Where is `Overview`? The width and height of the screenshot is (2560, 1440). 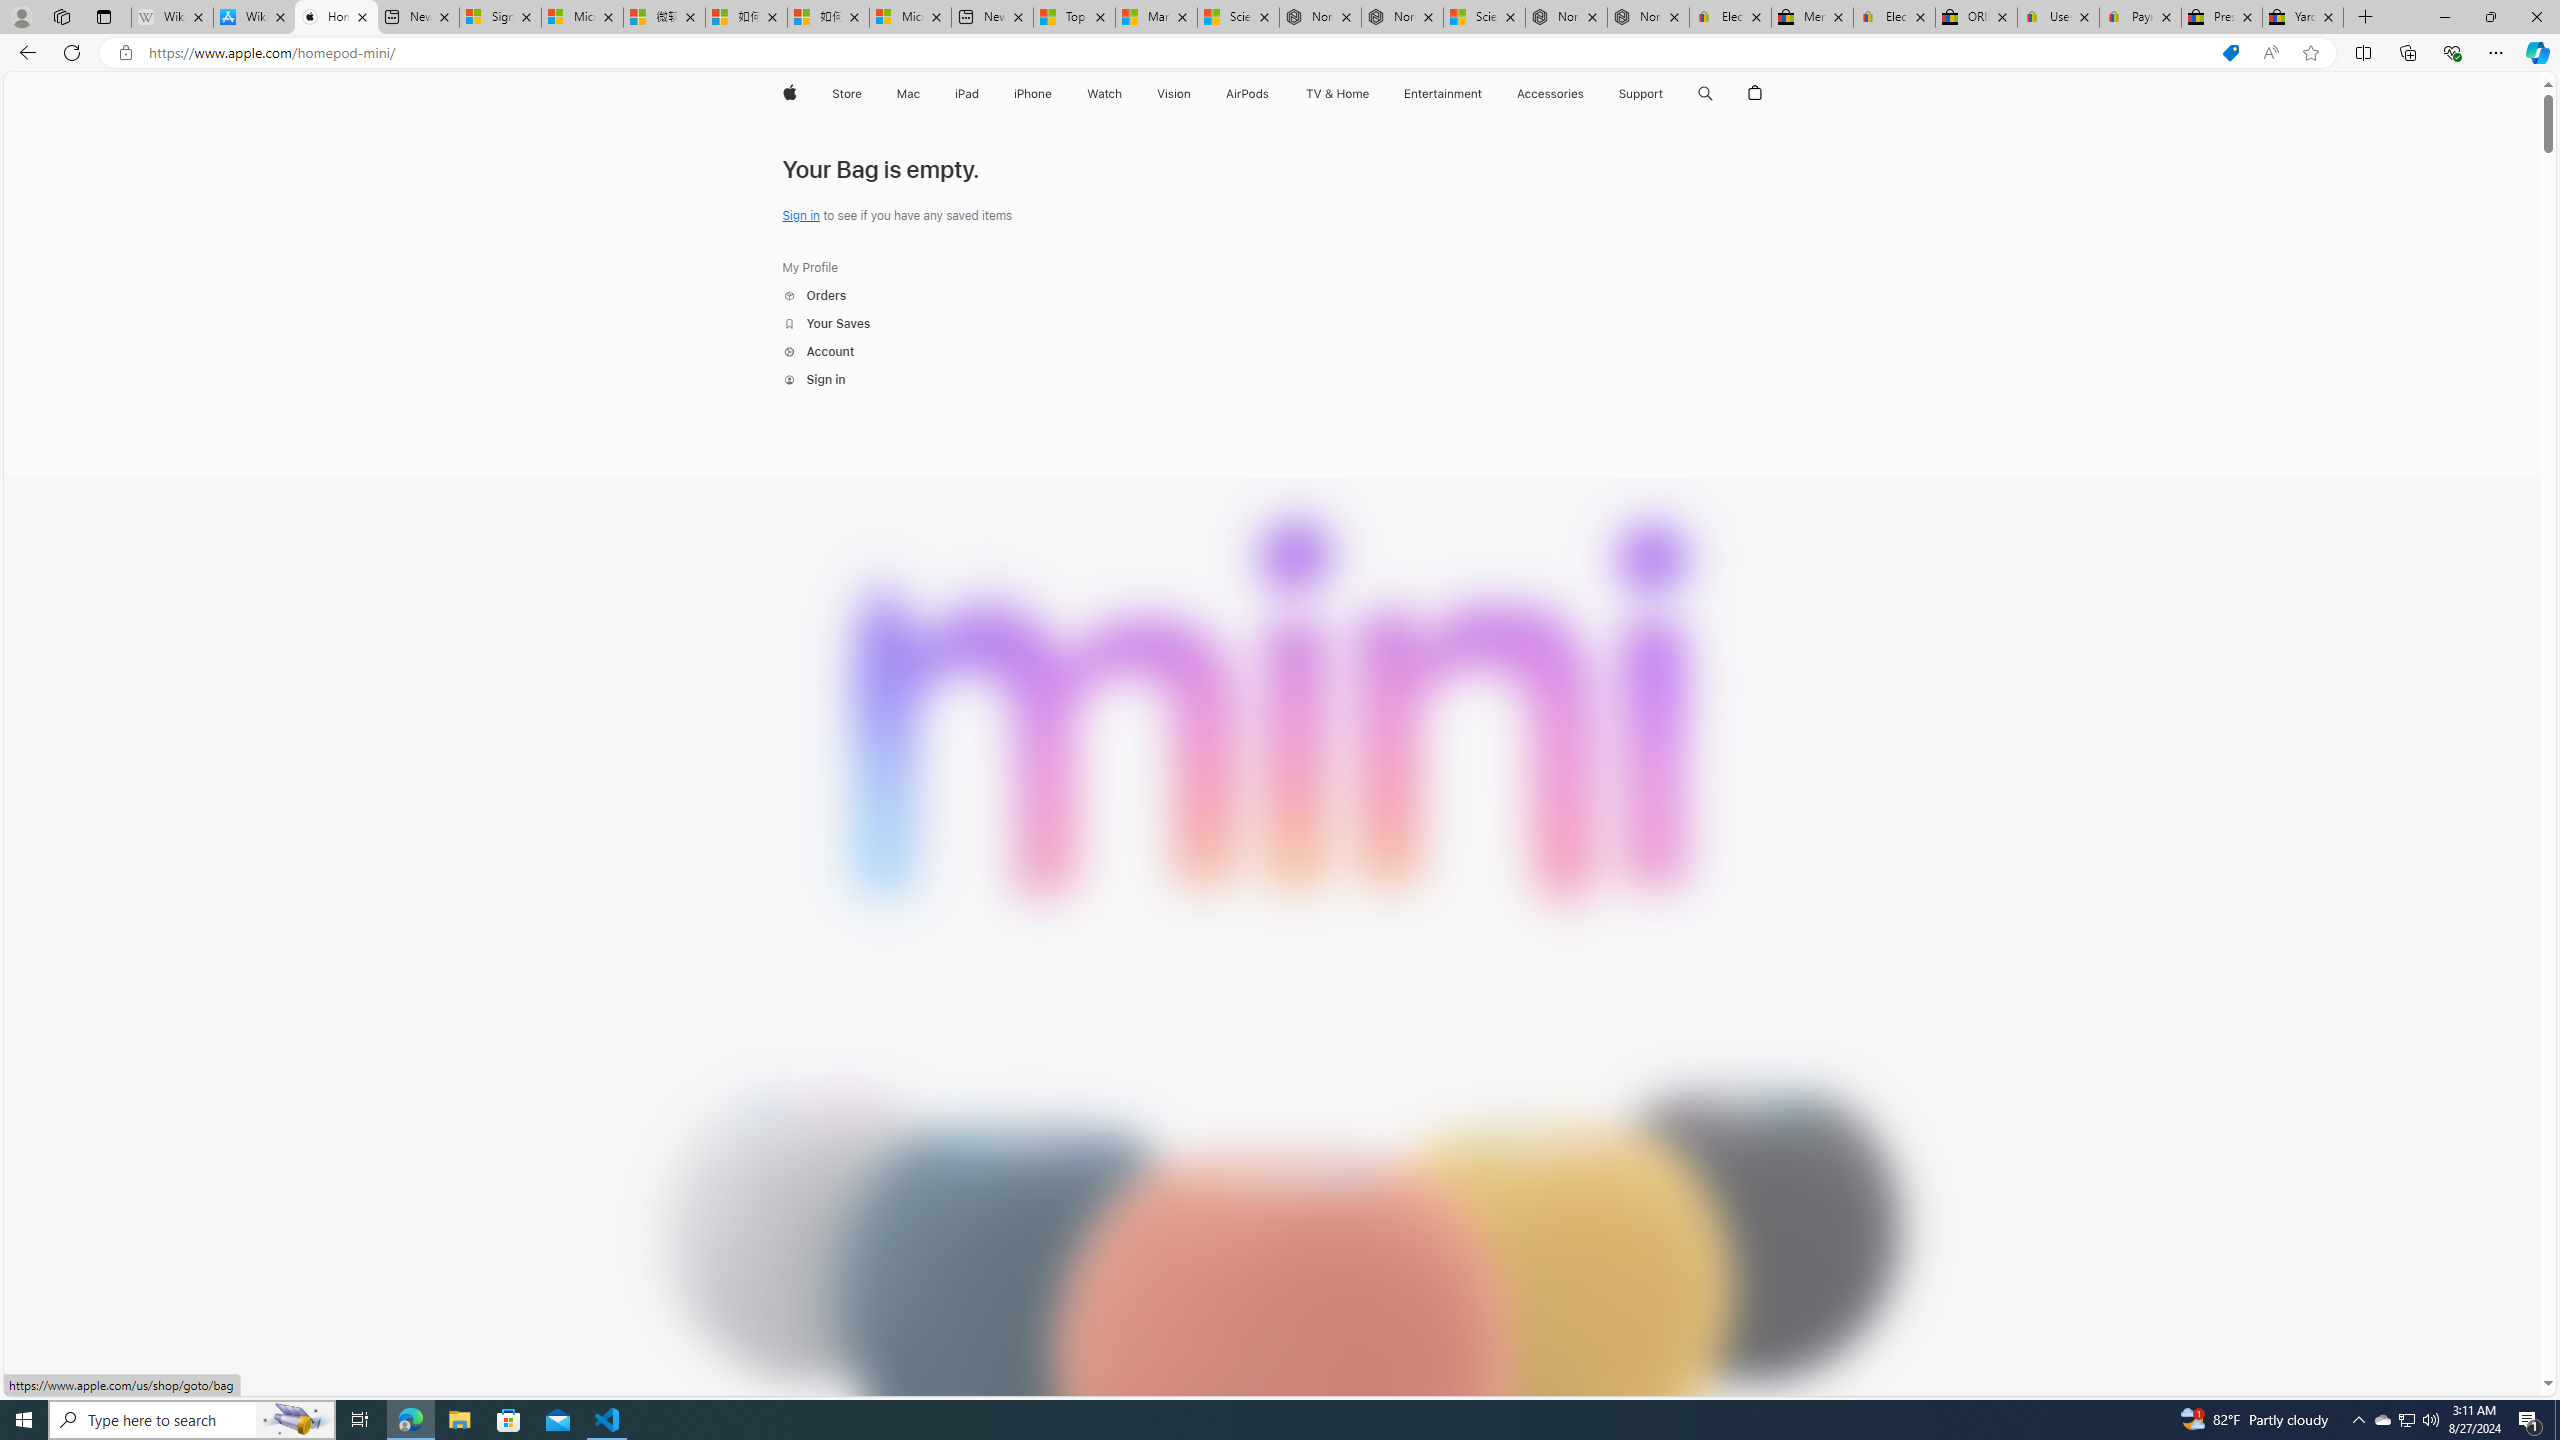 Overview is located at coordinates (1579, 142).